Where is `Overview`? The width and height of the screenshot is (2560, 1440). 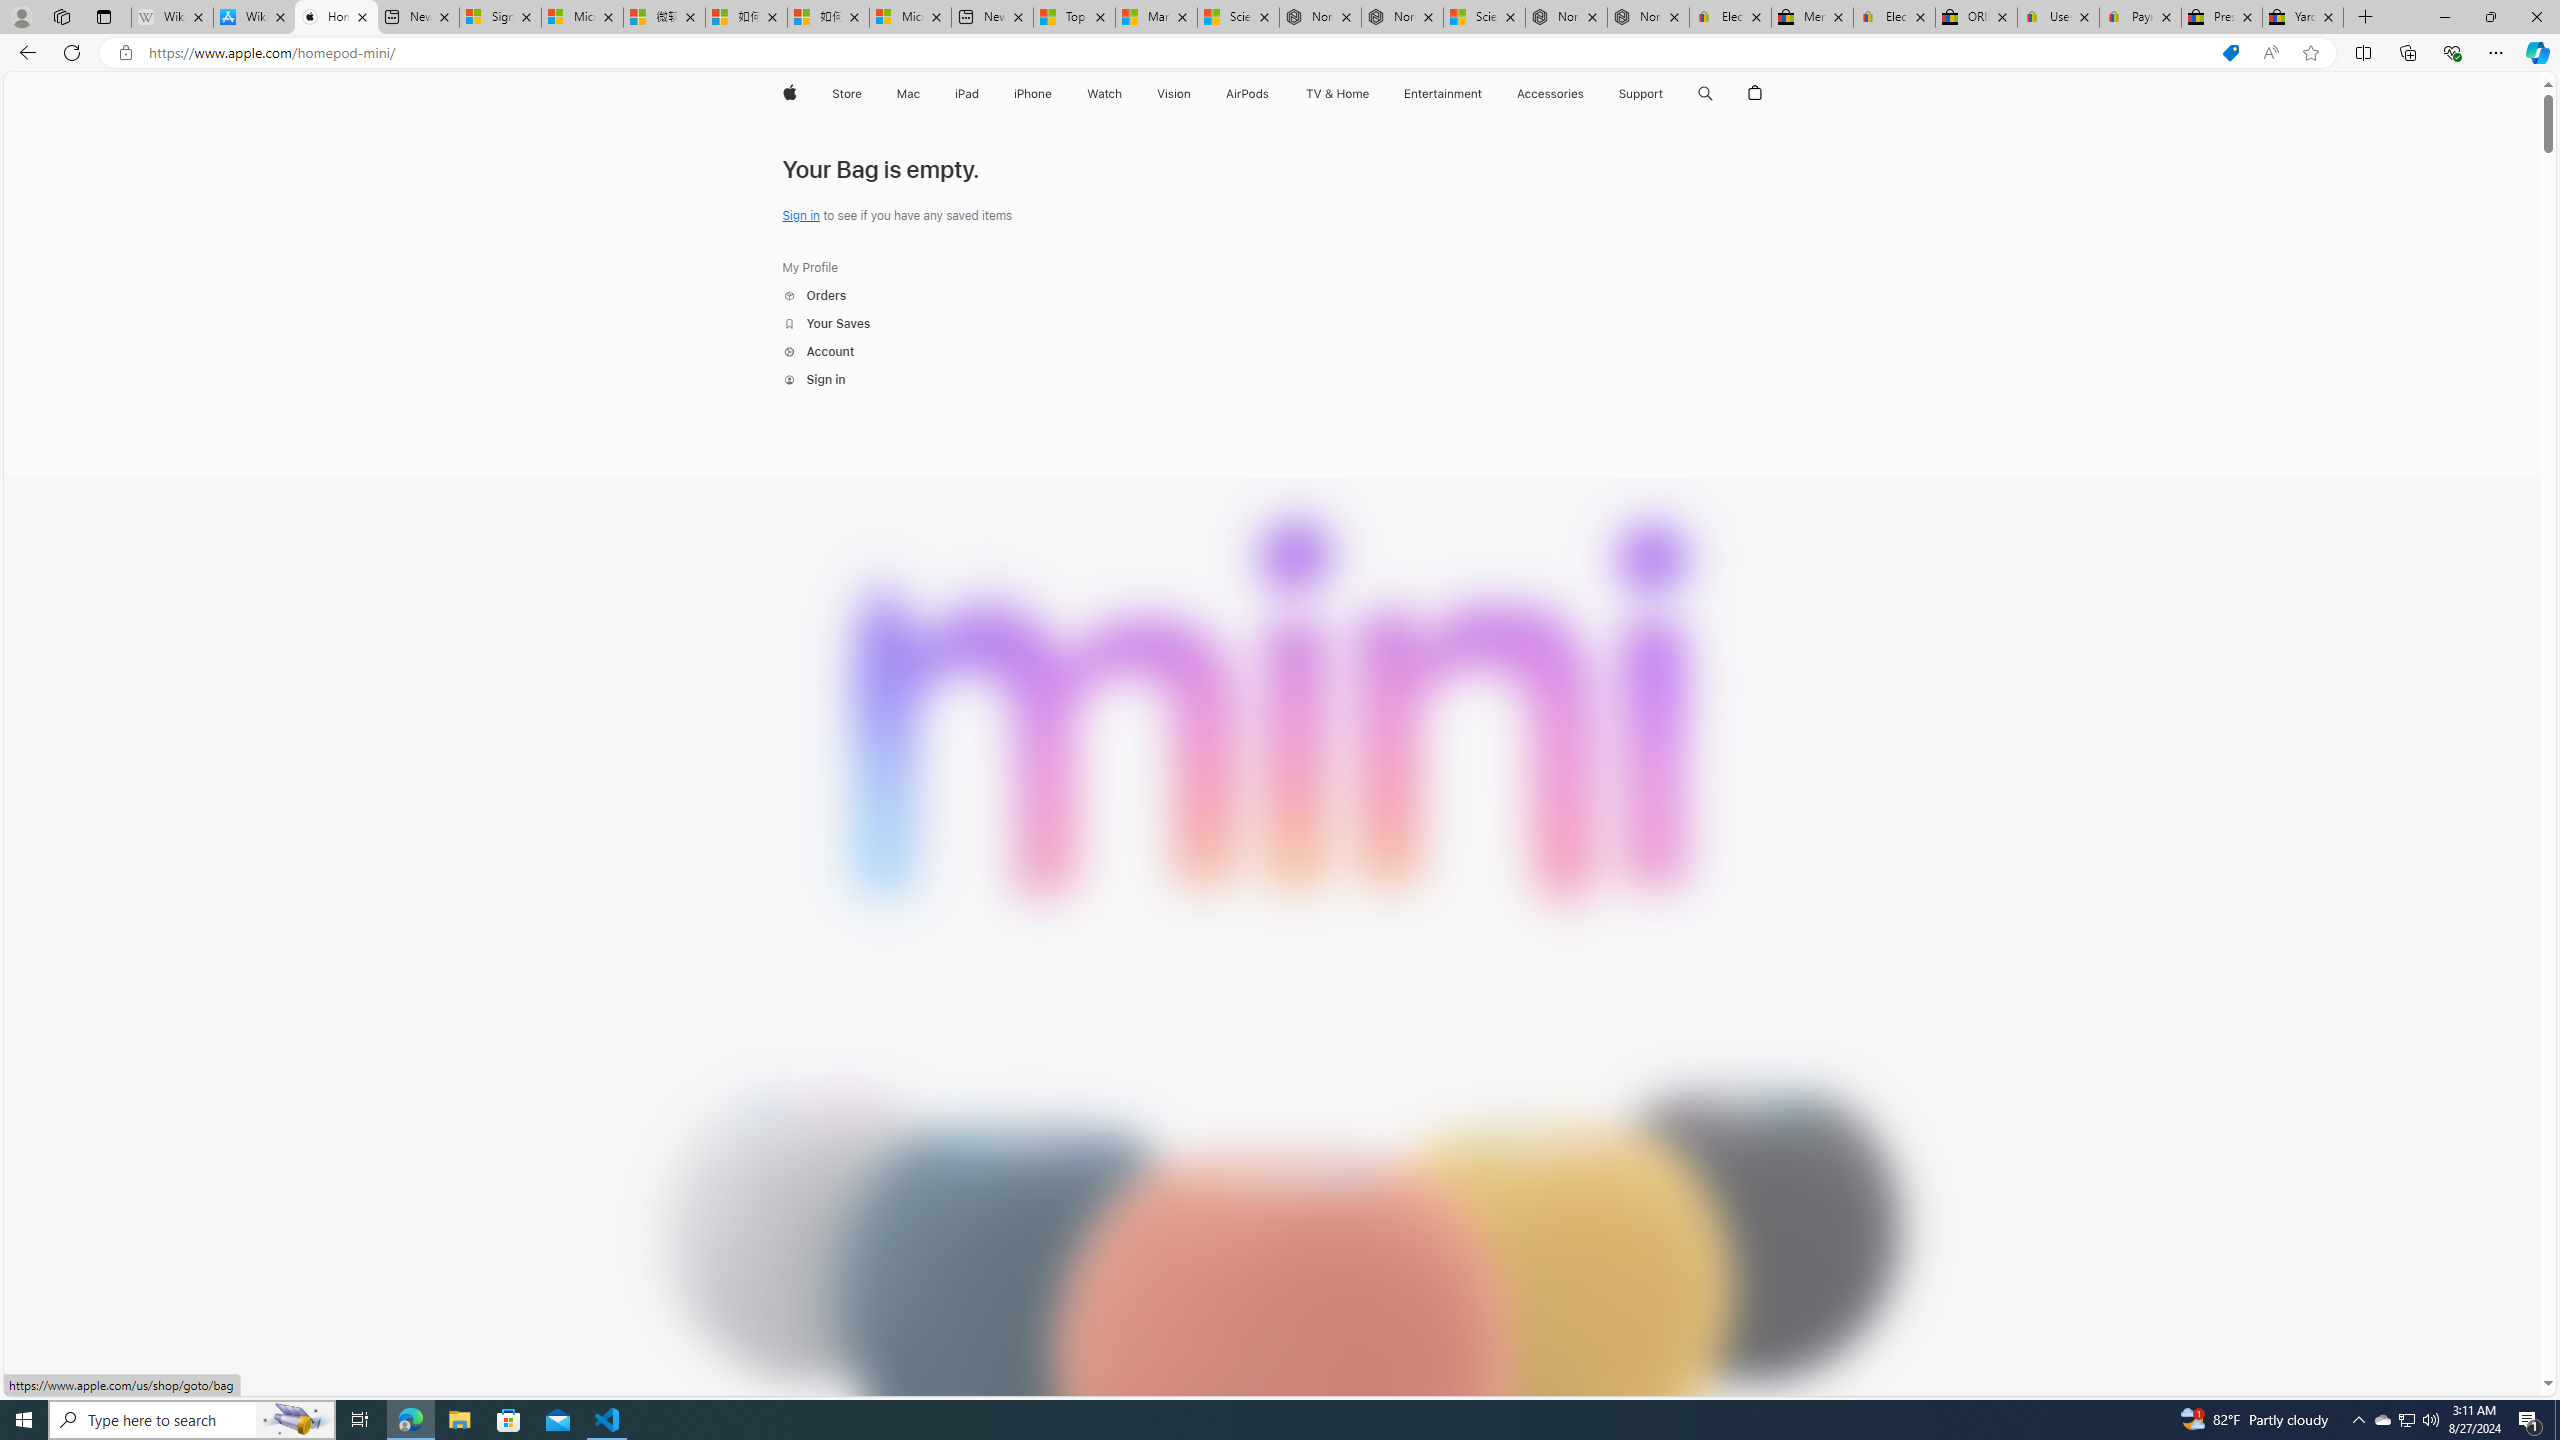 Overview is located at coordinates (1579, 142).